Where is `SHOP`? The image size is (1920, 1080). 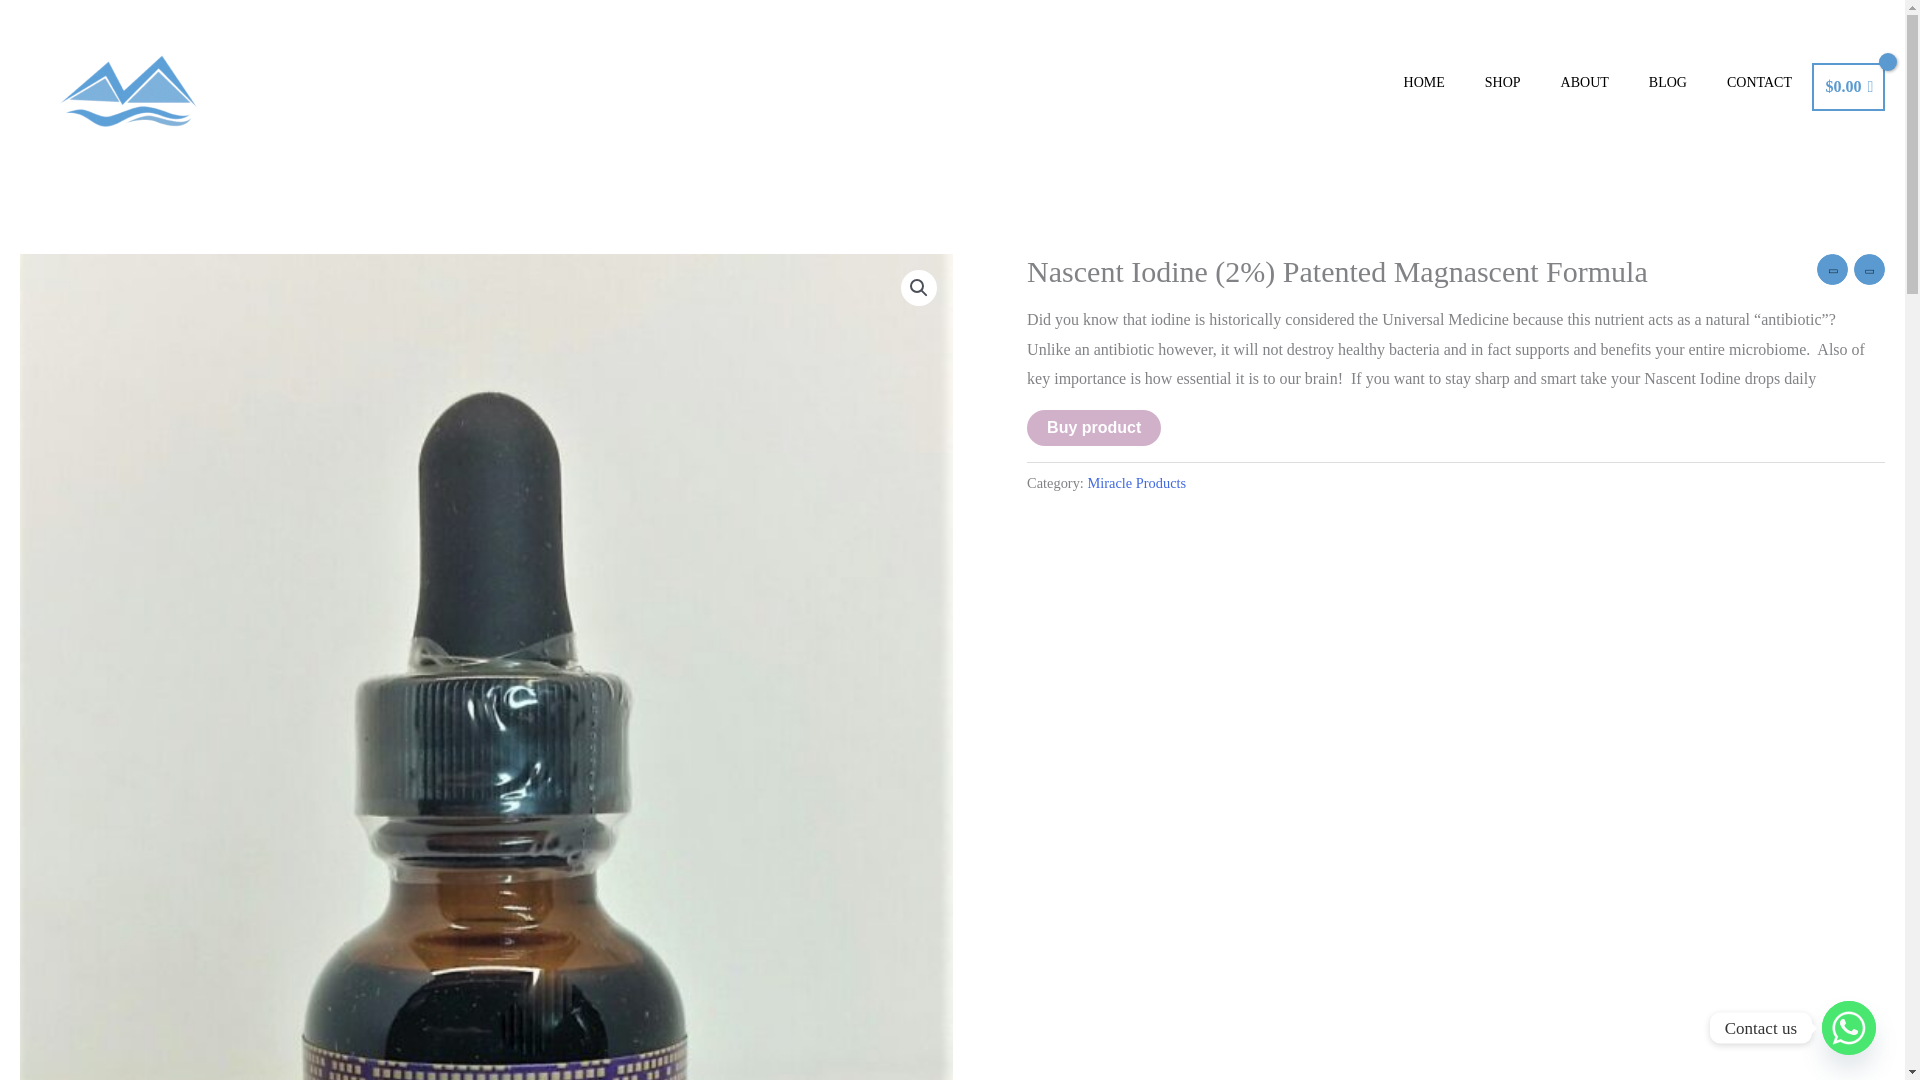
SHOP is located at coordinates (1502, 83).